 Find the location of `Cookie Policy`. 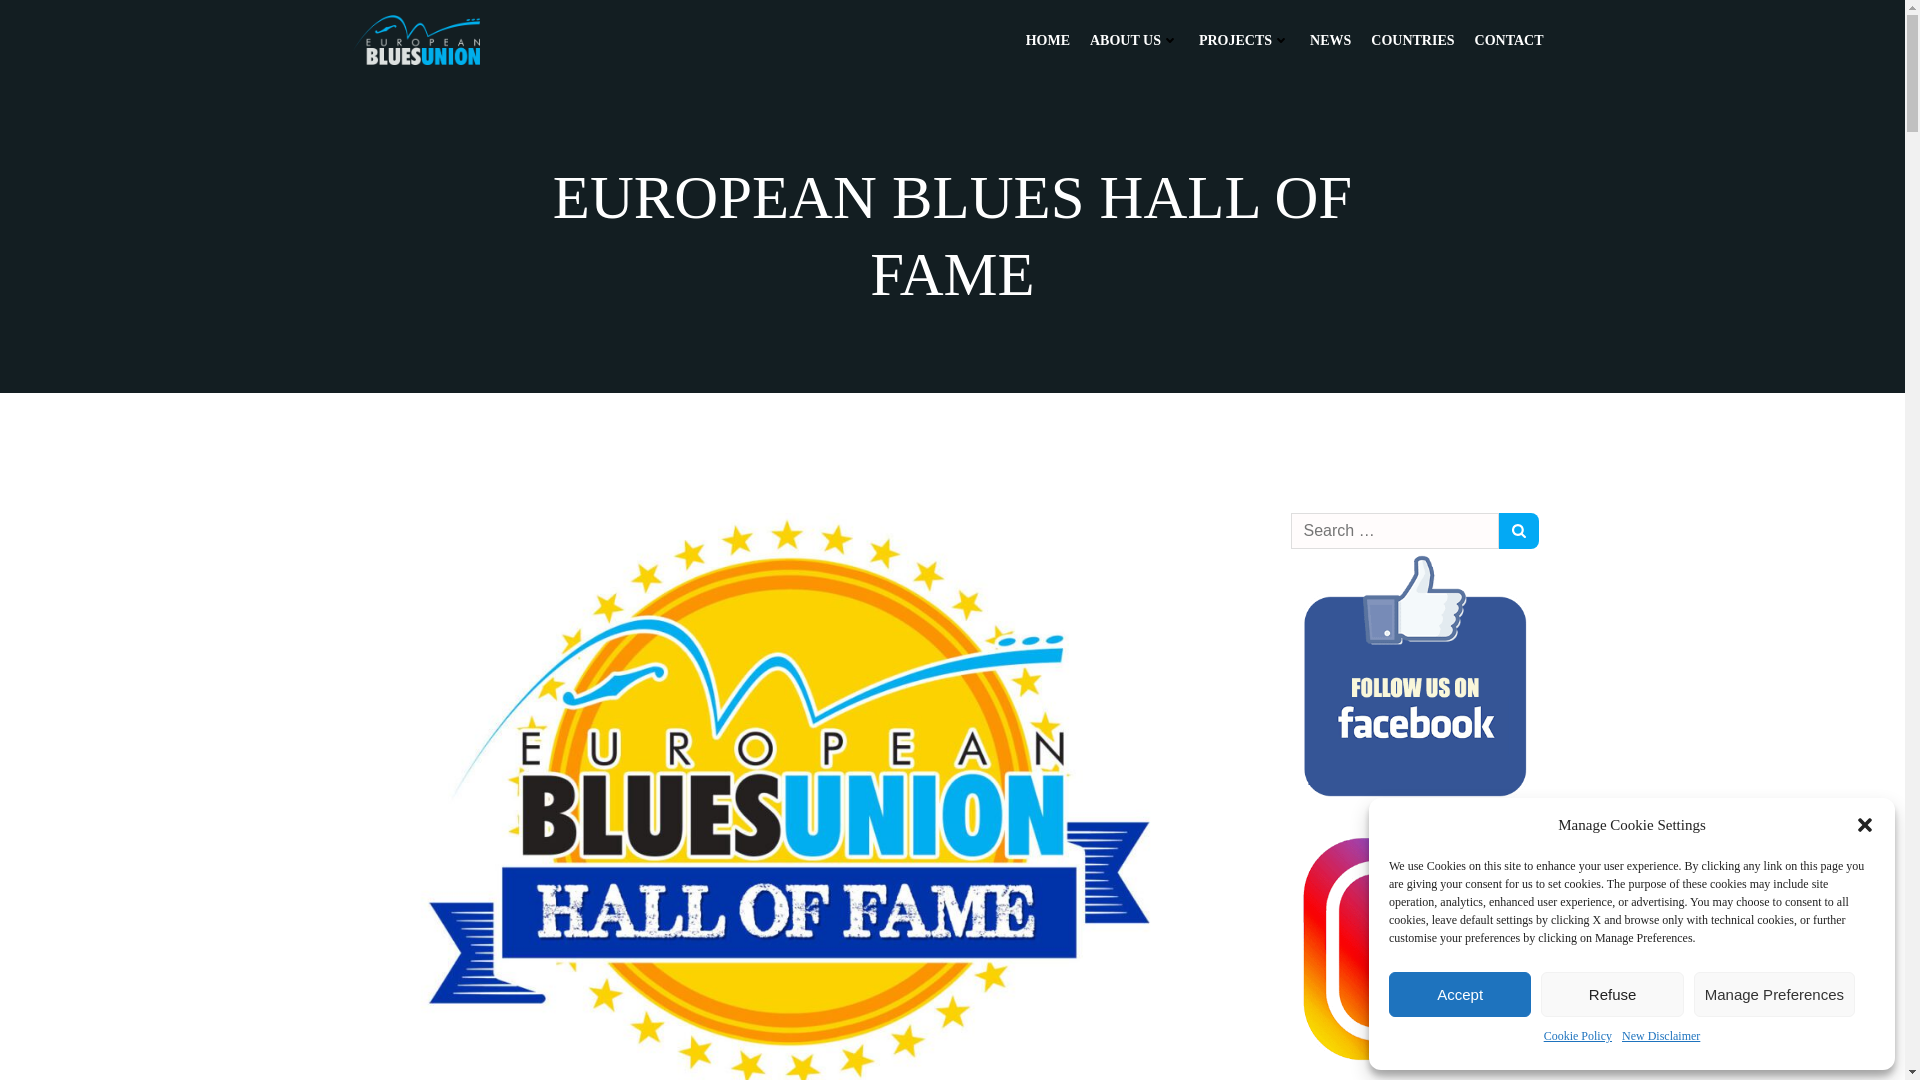

Cookie Policy is located at coordinates (1578, 1036).